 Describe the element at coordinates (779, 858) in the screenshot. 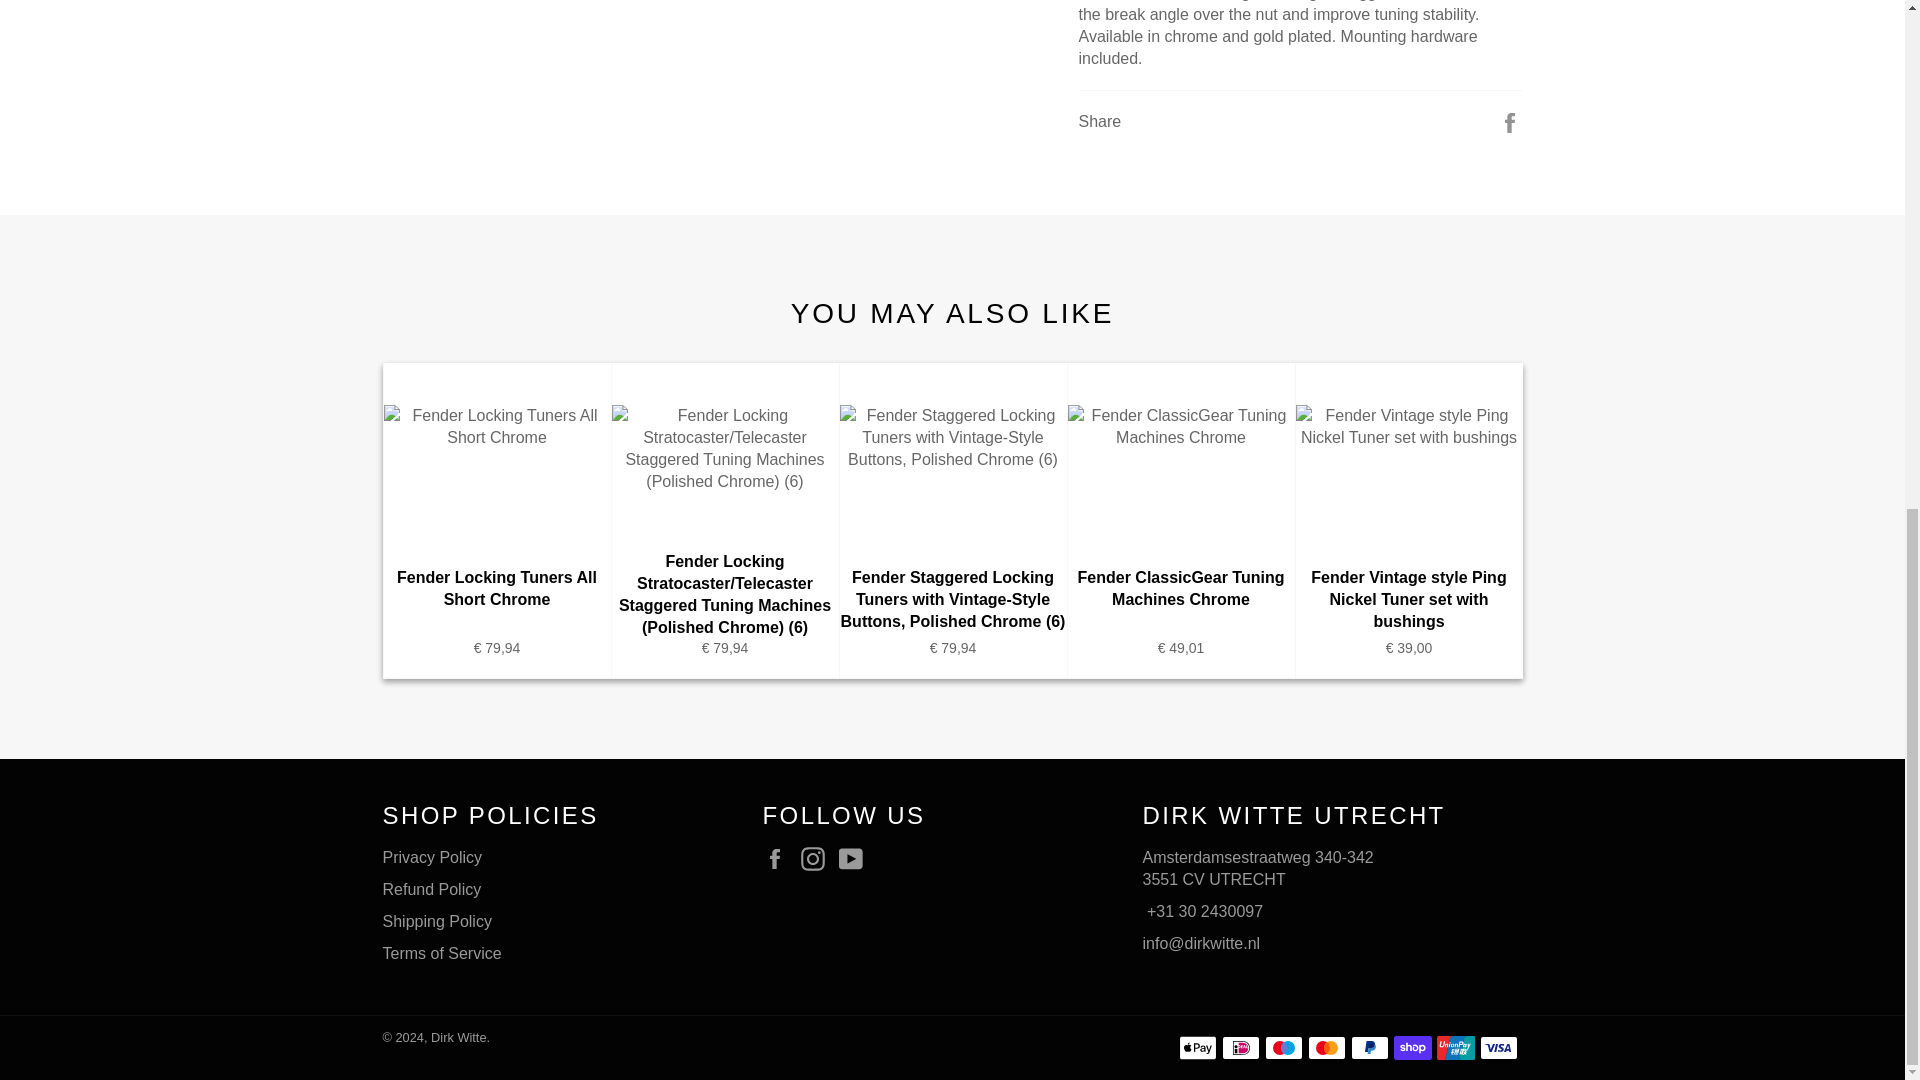

I see `Dirk Witte on Facebook` at that location.